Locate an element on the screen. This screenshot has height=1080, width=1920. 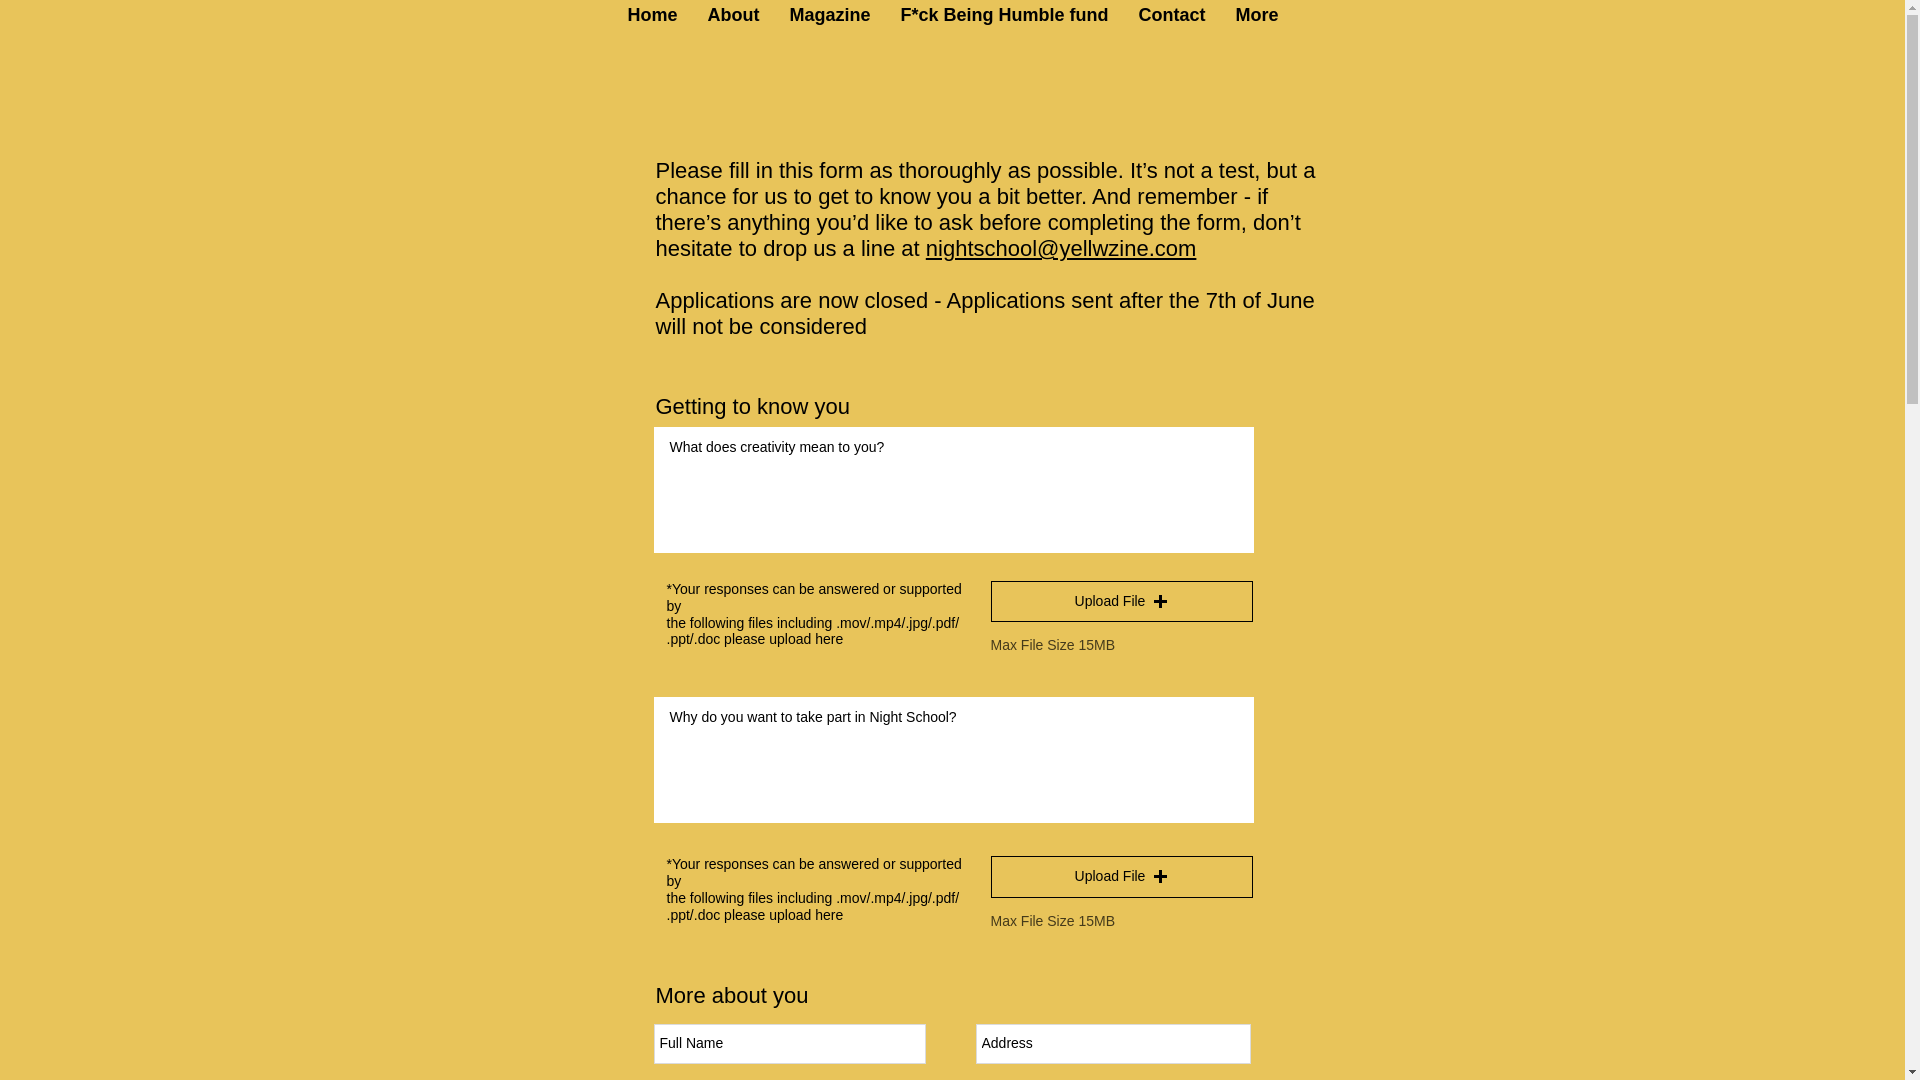
Max File Size 15MB is located at coordinates (1052, 922).